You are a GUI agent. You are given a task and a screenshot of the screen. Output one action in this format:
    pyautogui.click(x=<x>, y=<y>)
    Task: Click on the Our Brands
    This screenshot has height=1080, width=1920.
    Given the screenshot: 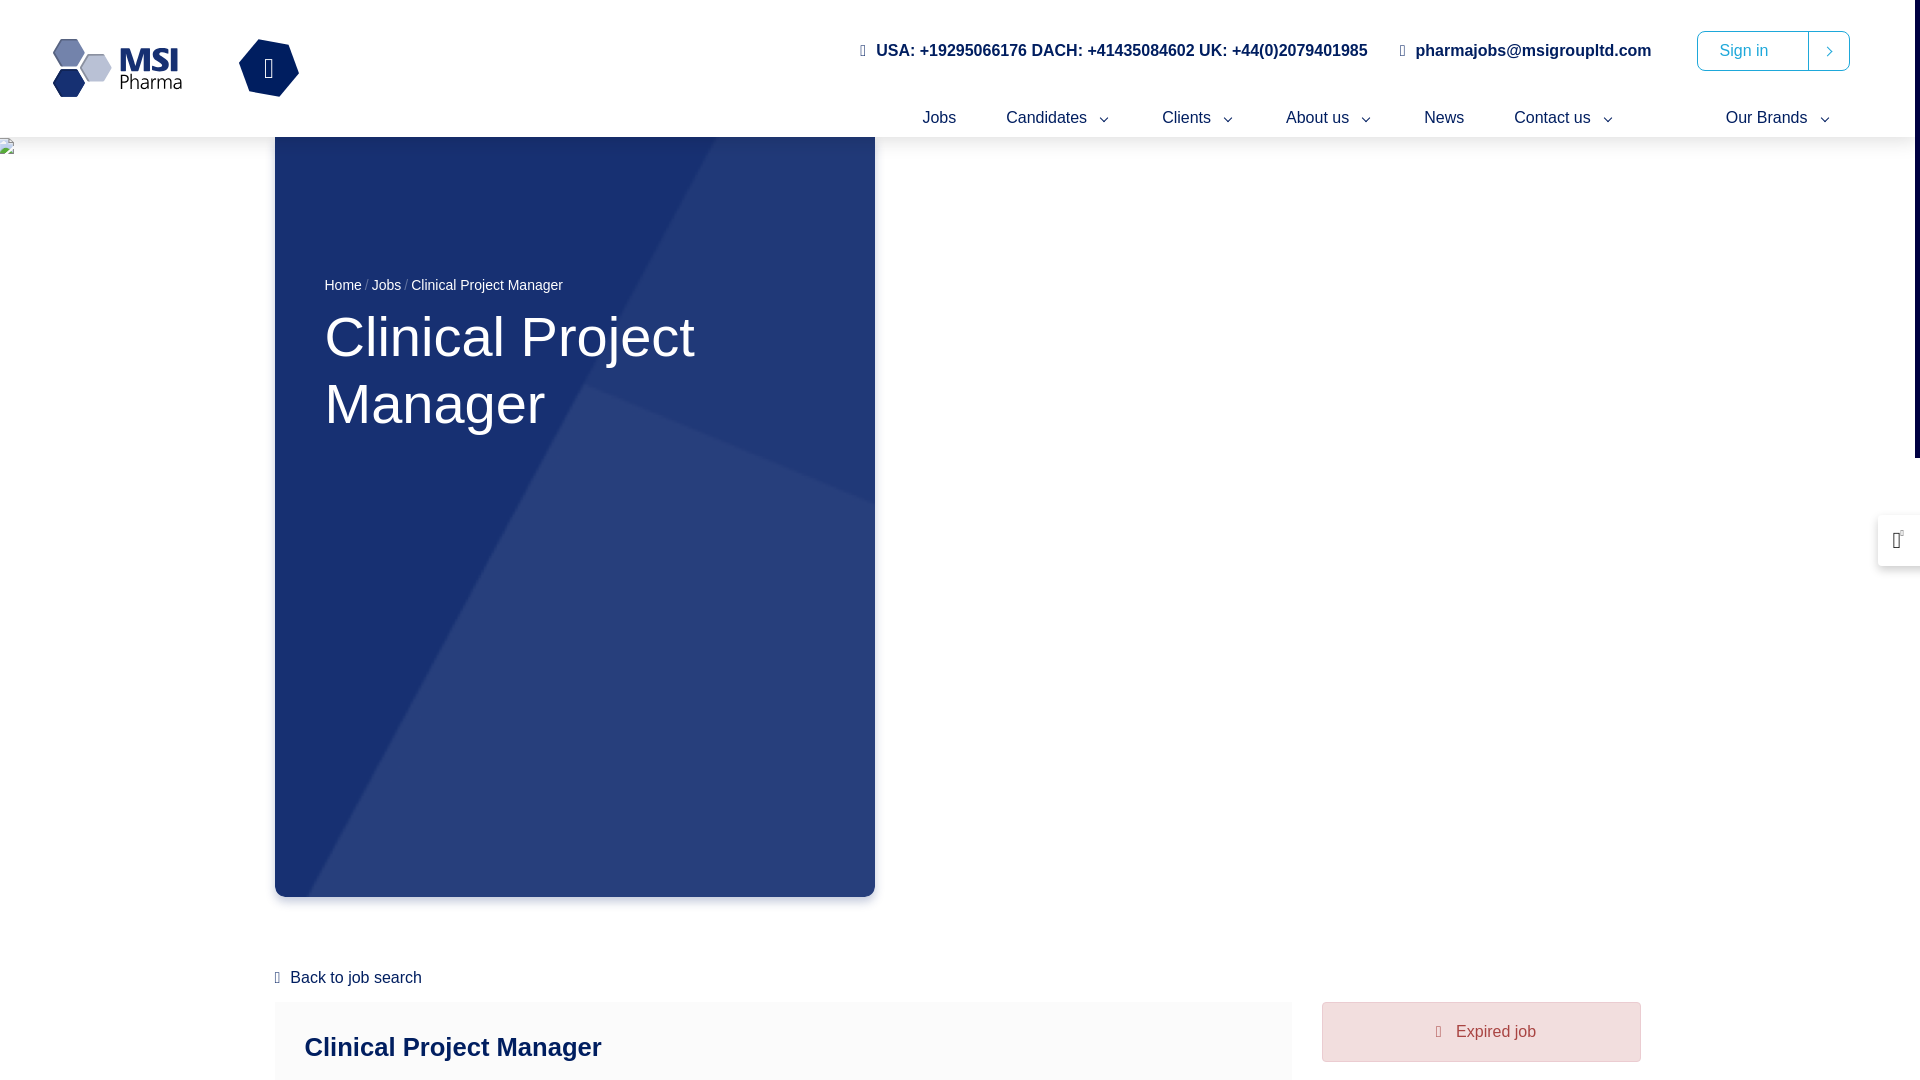 What is the action you would take?
    pyautogui.click(x=1780, y=118)
    